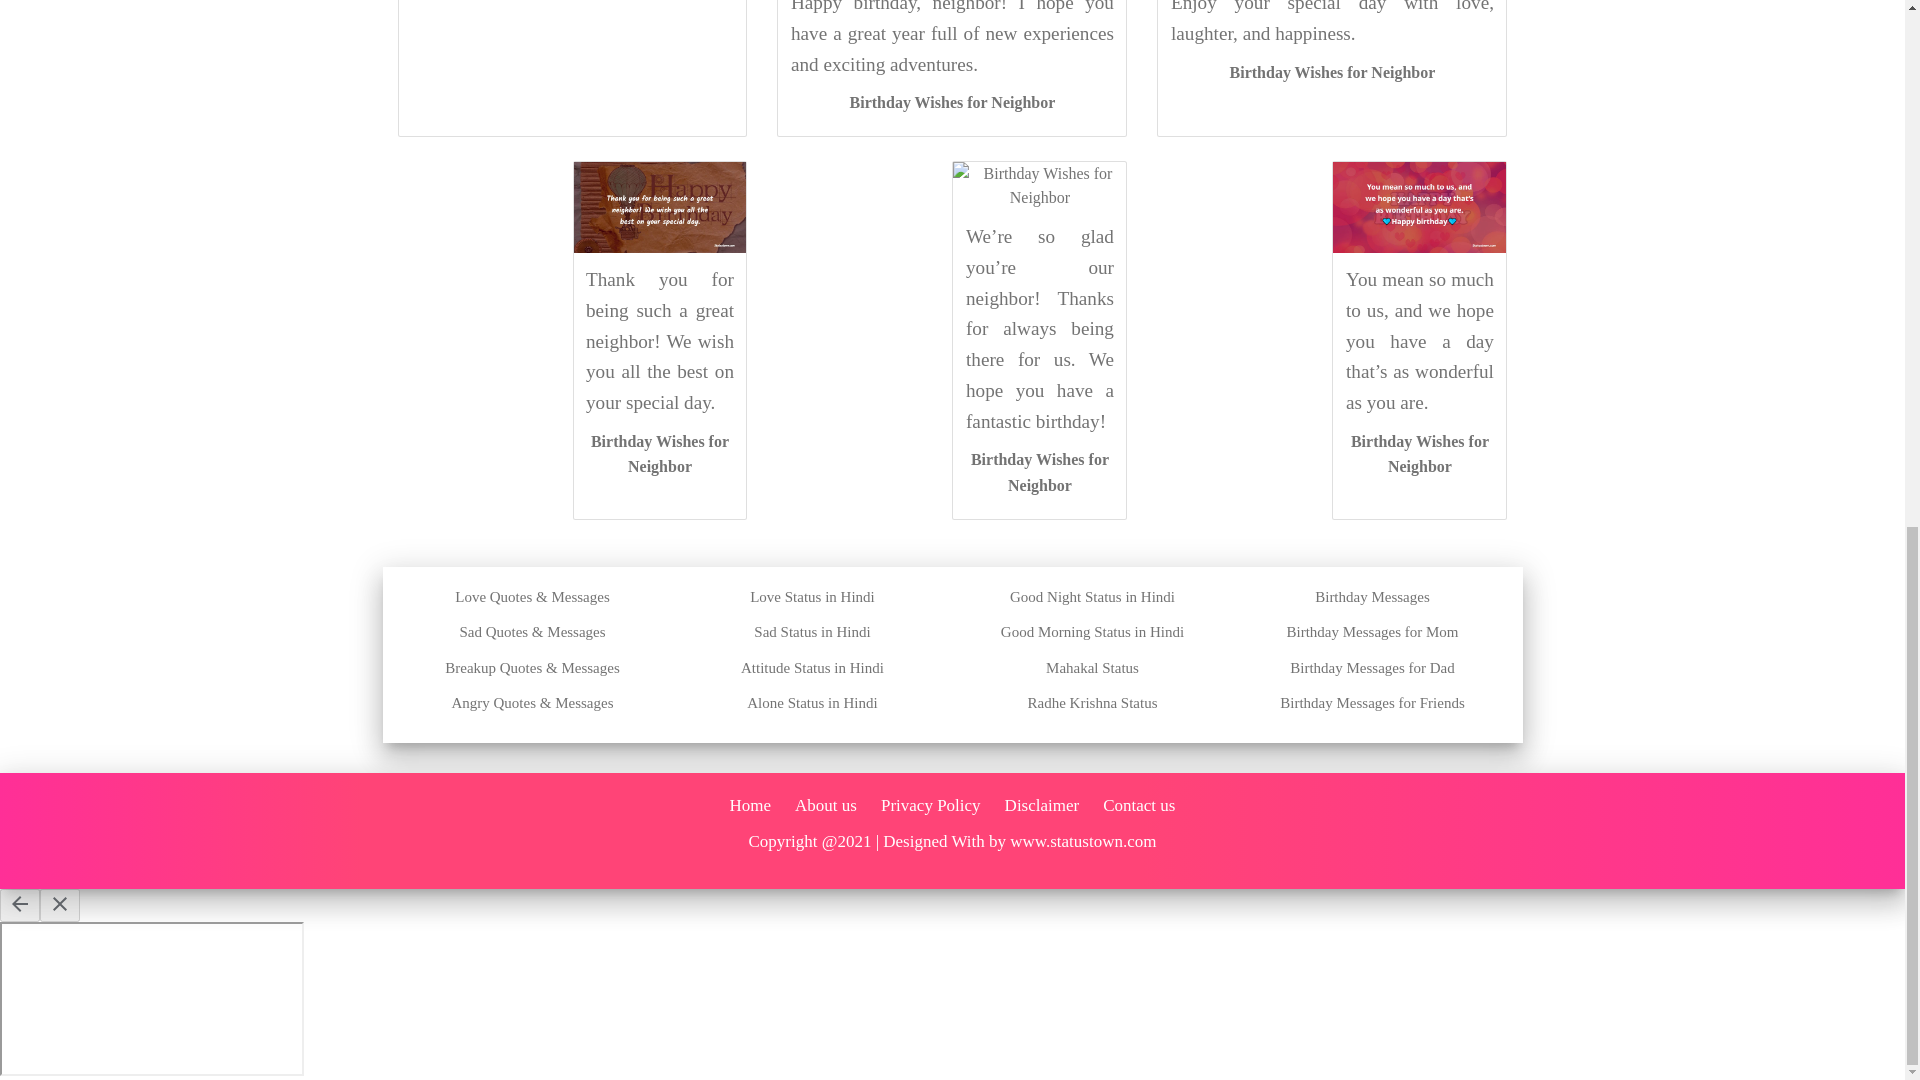 The width and height of the screenshot is (1920, 1080). I want to click on Birthday Wishes for Neighbor quotes, so click(953, 102).